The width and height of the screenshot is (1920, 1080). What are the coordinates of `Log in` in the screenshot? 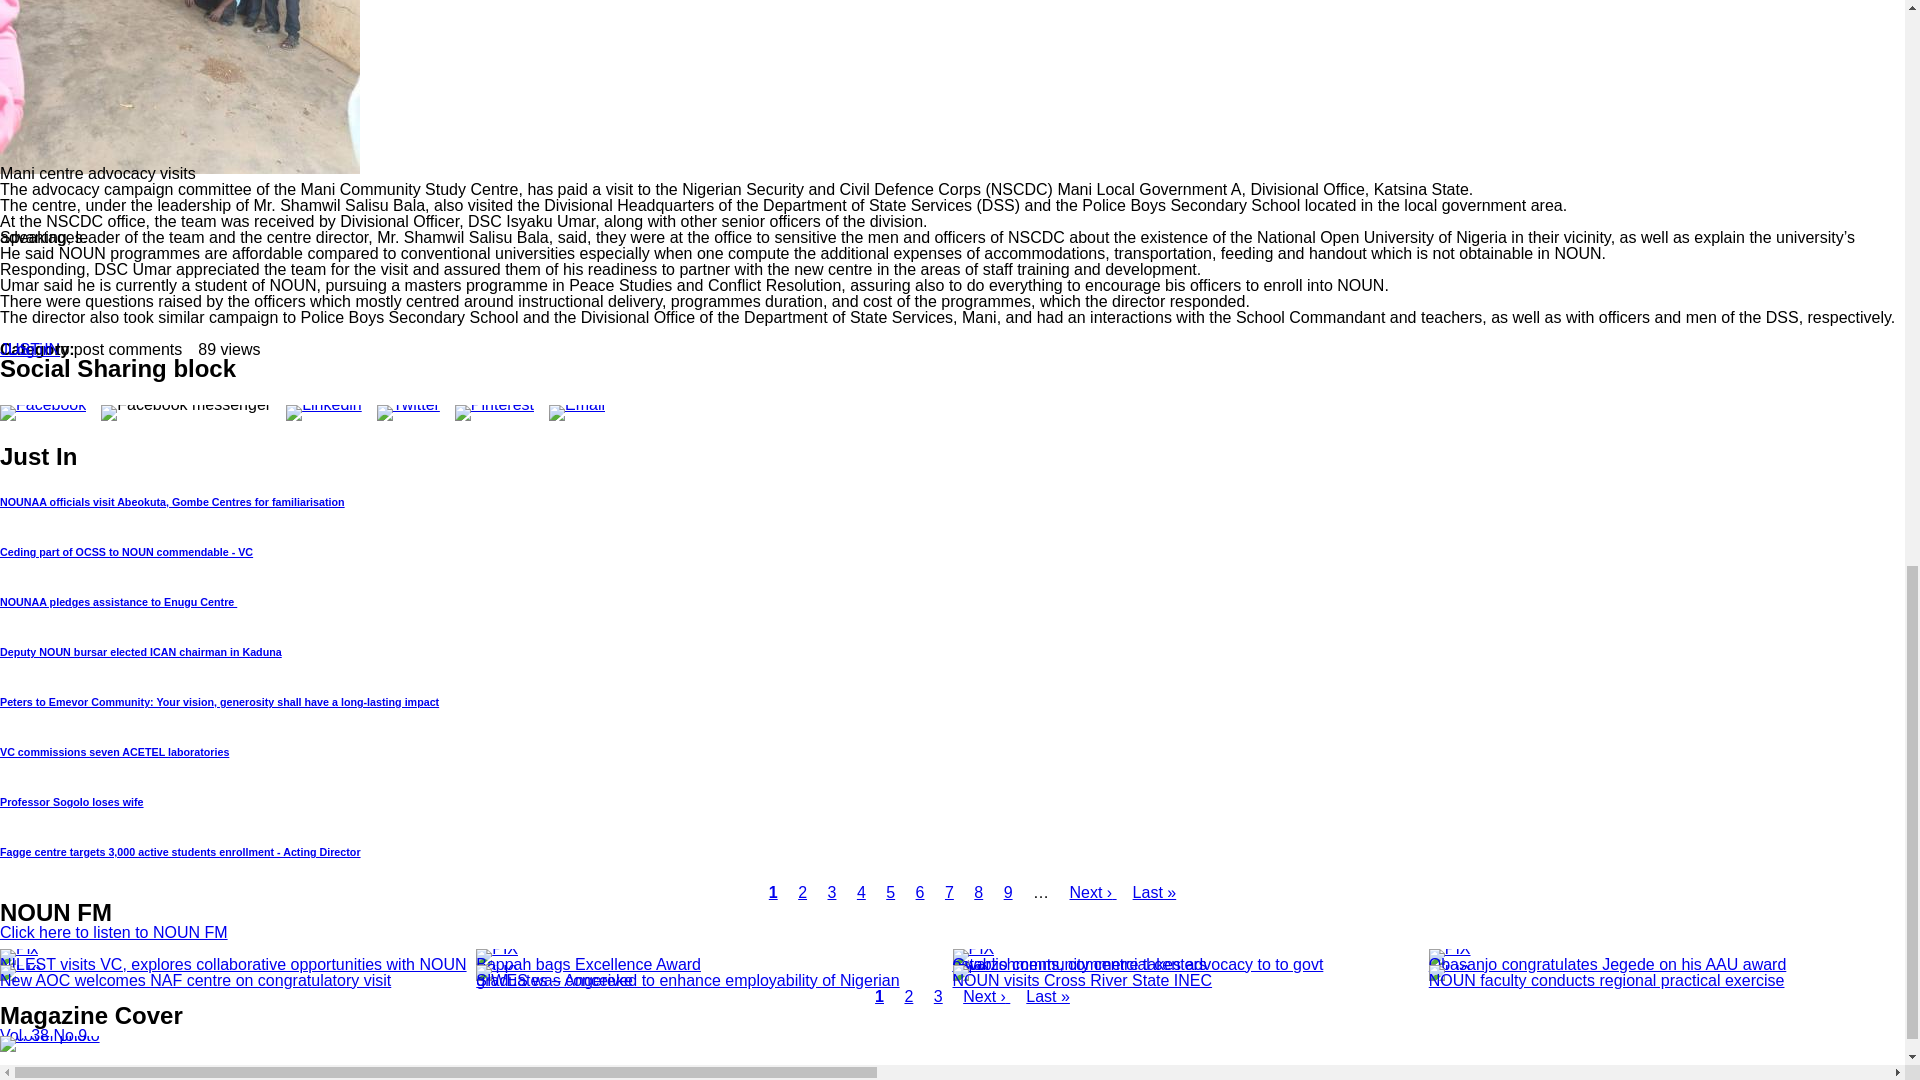 It's located at (29, 349).